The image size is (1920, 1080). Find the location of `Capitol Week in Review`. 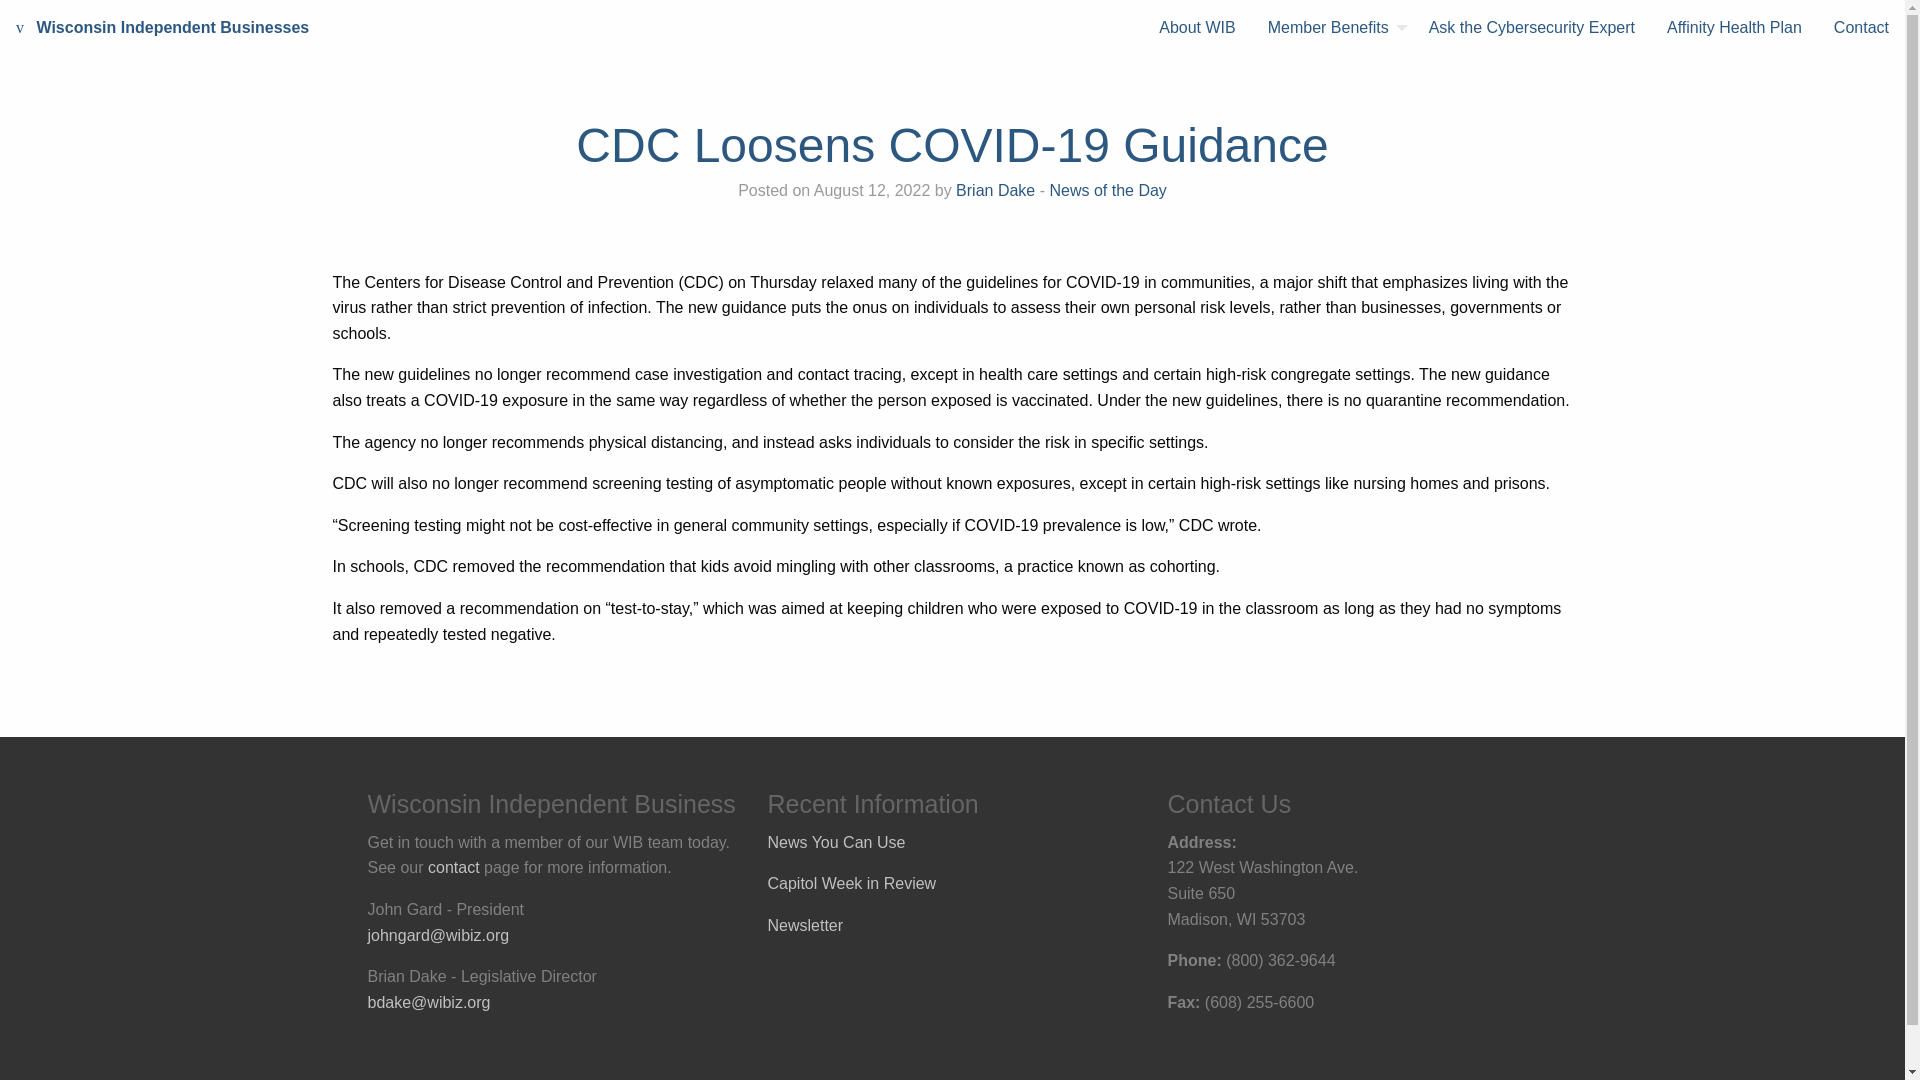

Capitol Week in Review is located at coordinates (852, 883).